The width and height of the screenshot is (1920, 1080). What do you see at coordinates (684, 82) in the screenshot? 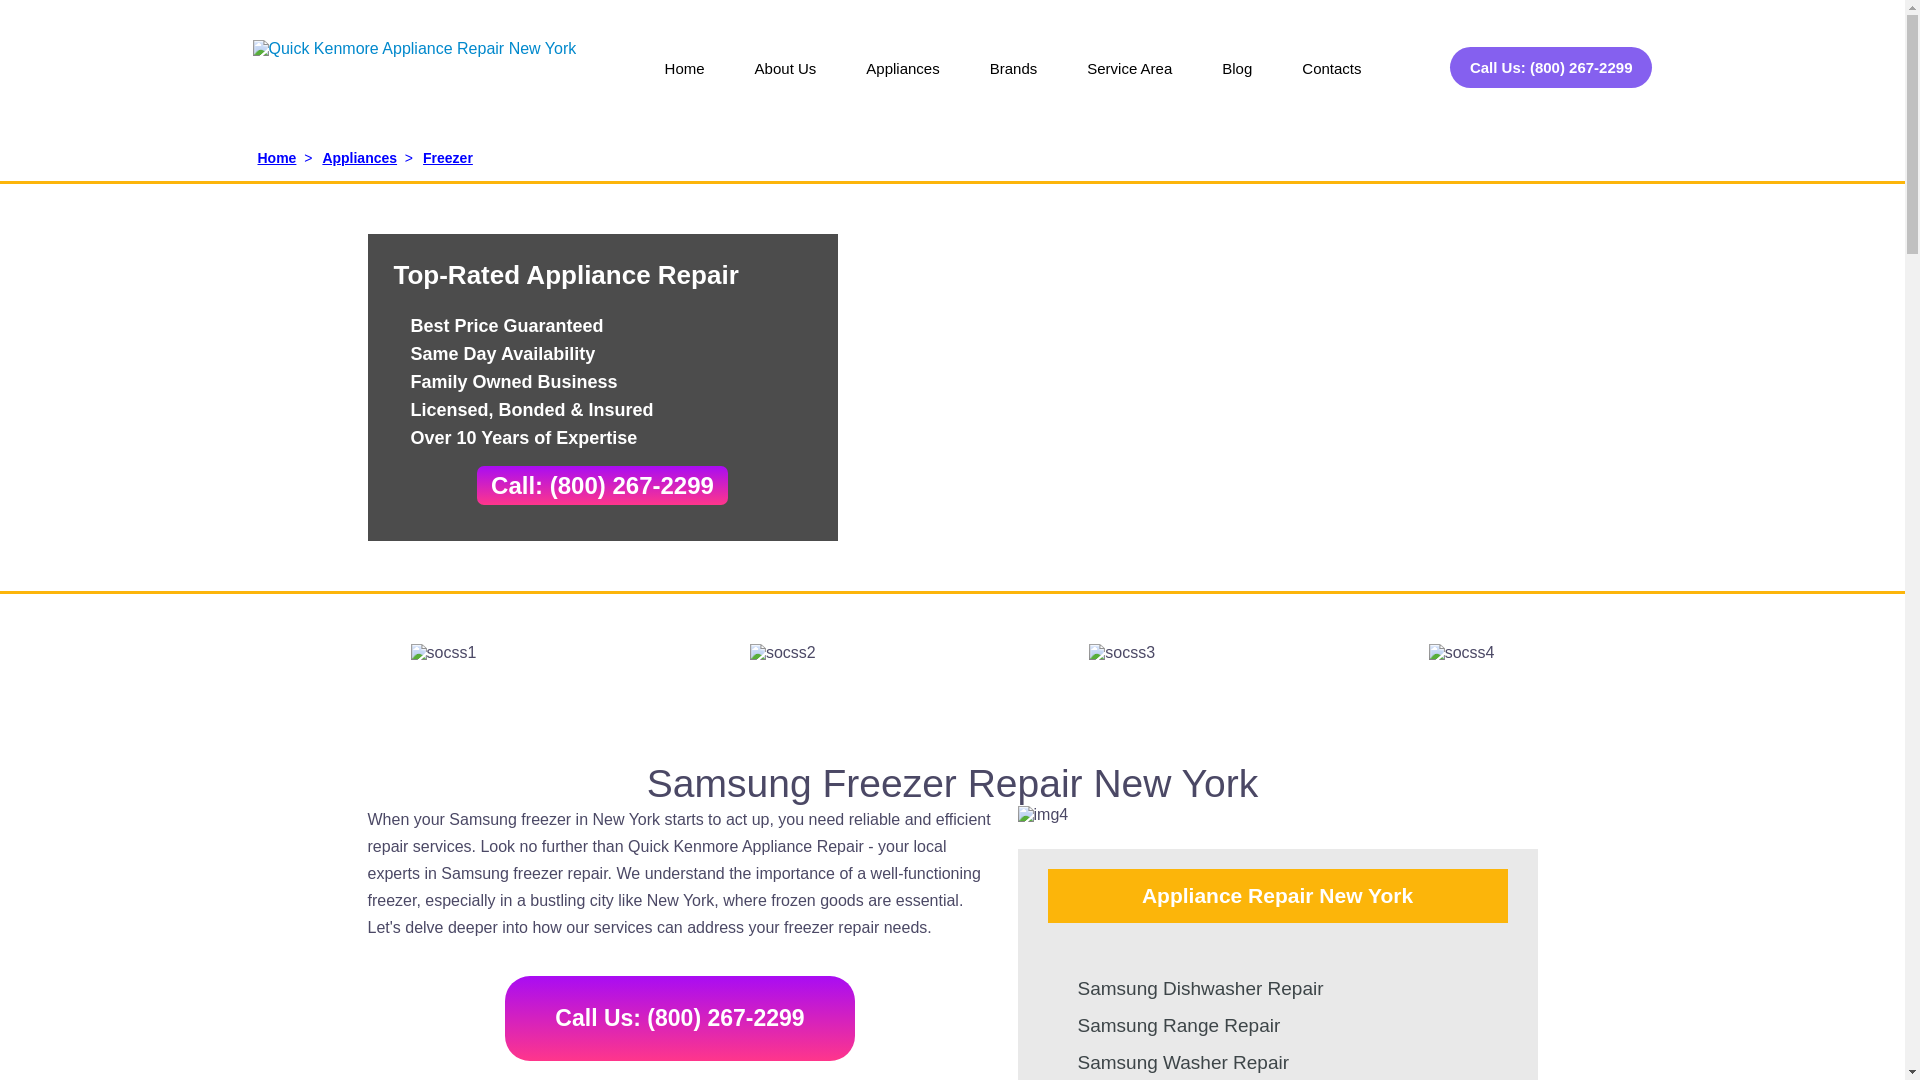
I see `Home` at bounding box center [684, 82].